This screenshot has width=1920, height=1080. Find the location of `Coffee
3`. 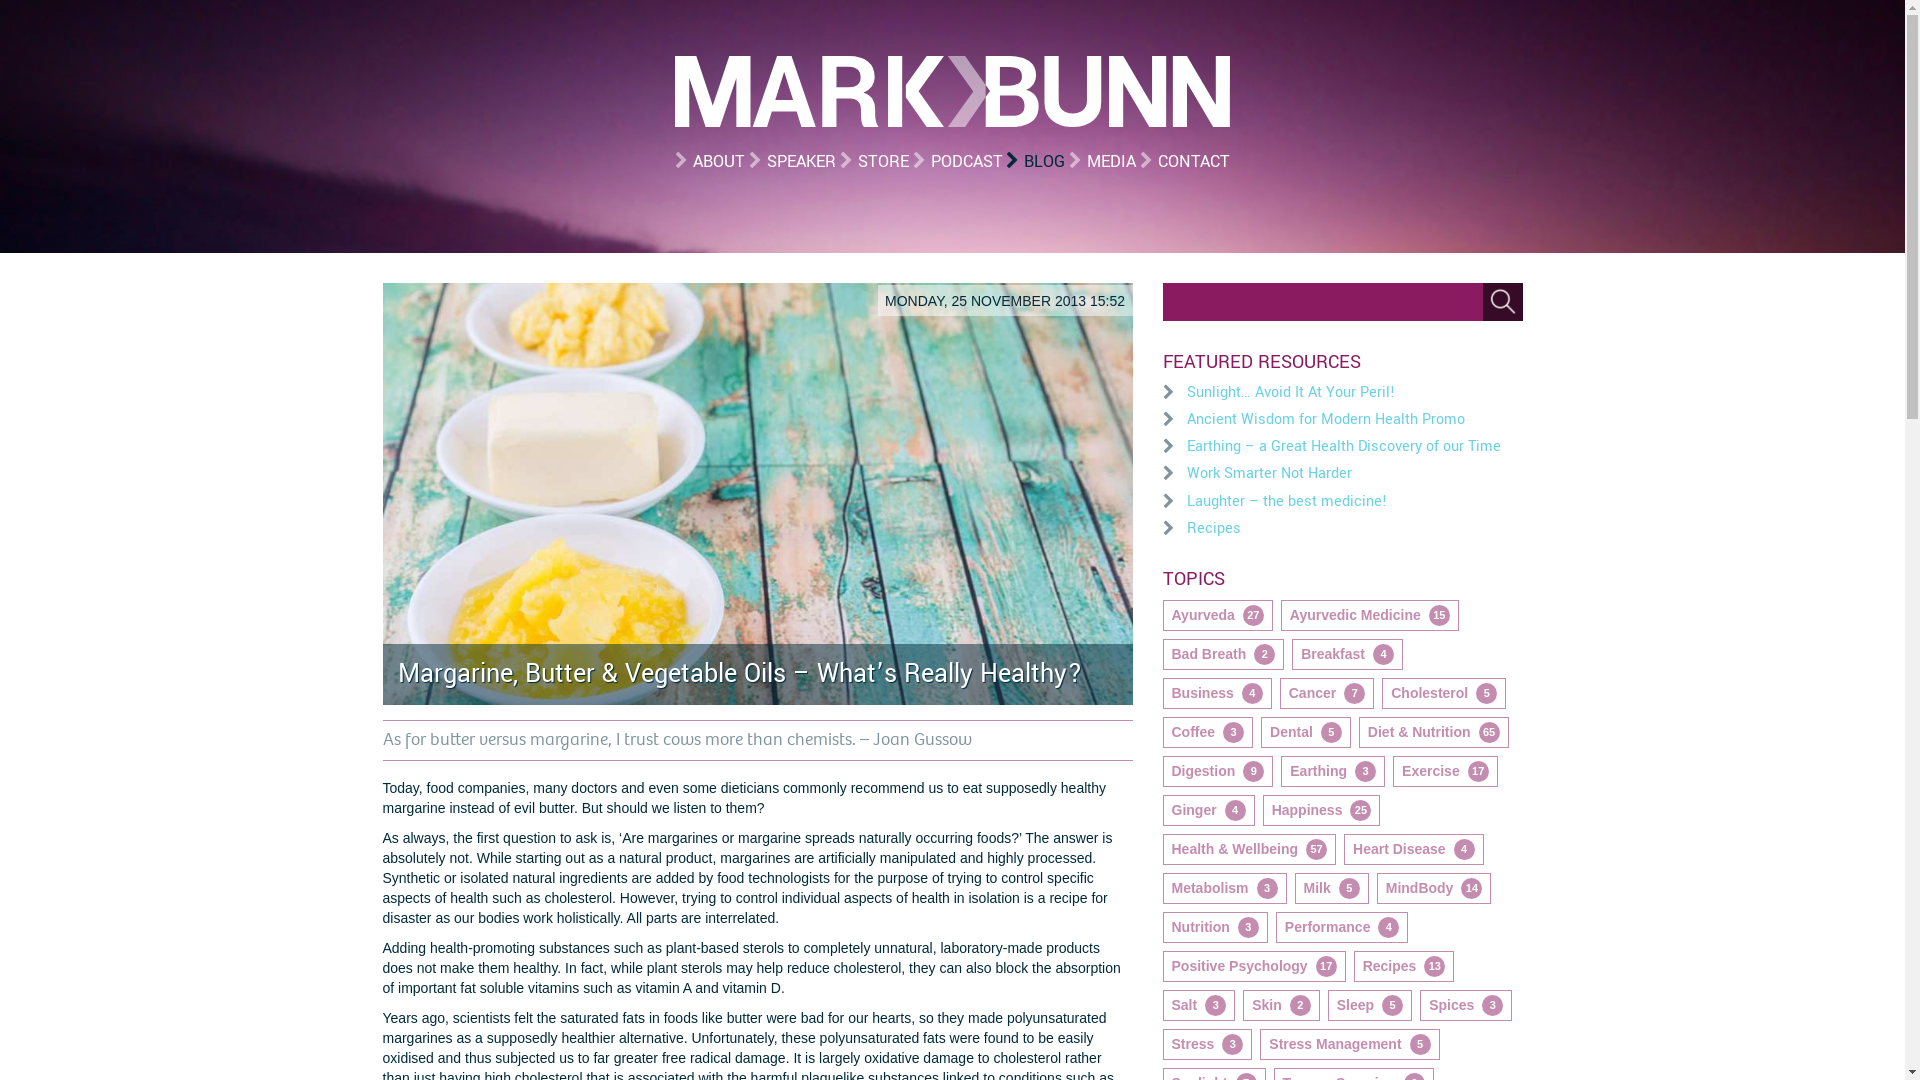

Coffee
3 is located at coordinates (1208, 732).